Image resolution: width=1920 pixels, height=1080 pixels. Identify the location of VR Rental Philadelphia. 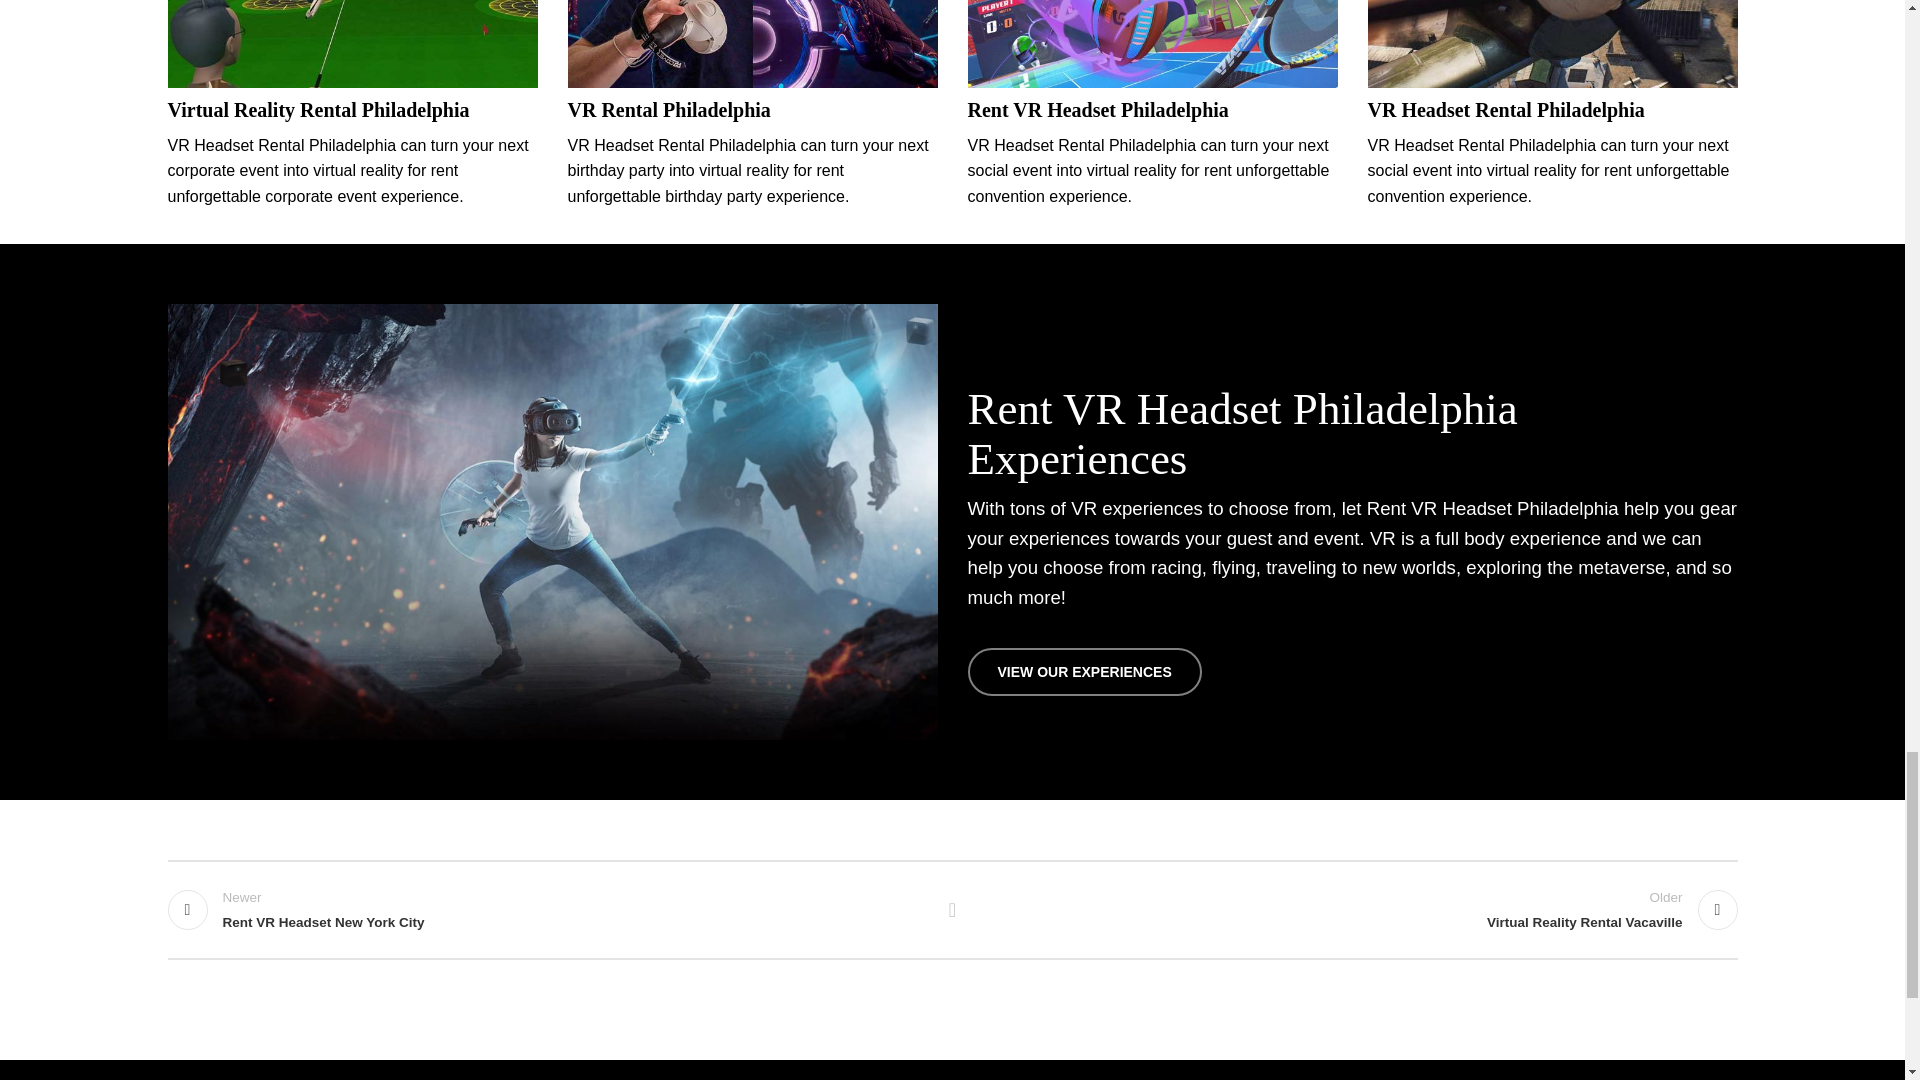
(670, 110).